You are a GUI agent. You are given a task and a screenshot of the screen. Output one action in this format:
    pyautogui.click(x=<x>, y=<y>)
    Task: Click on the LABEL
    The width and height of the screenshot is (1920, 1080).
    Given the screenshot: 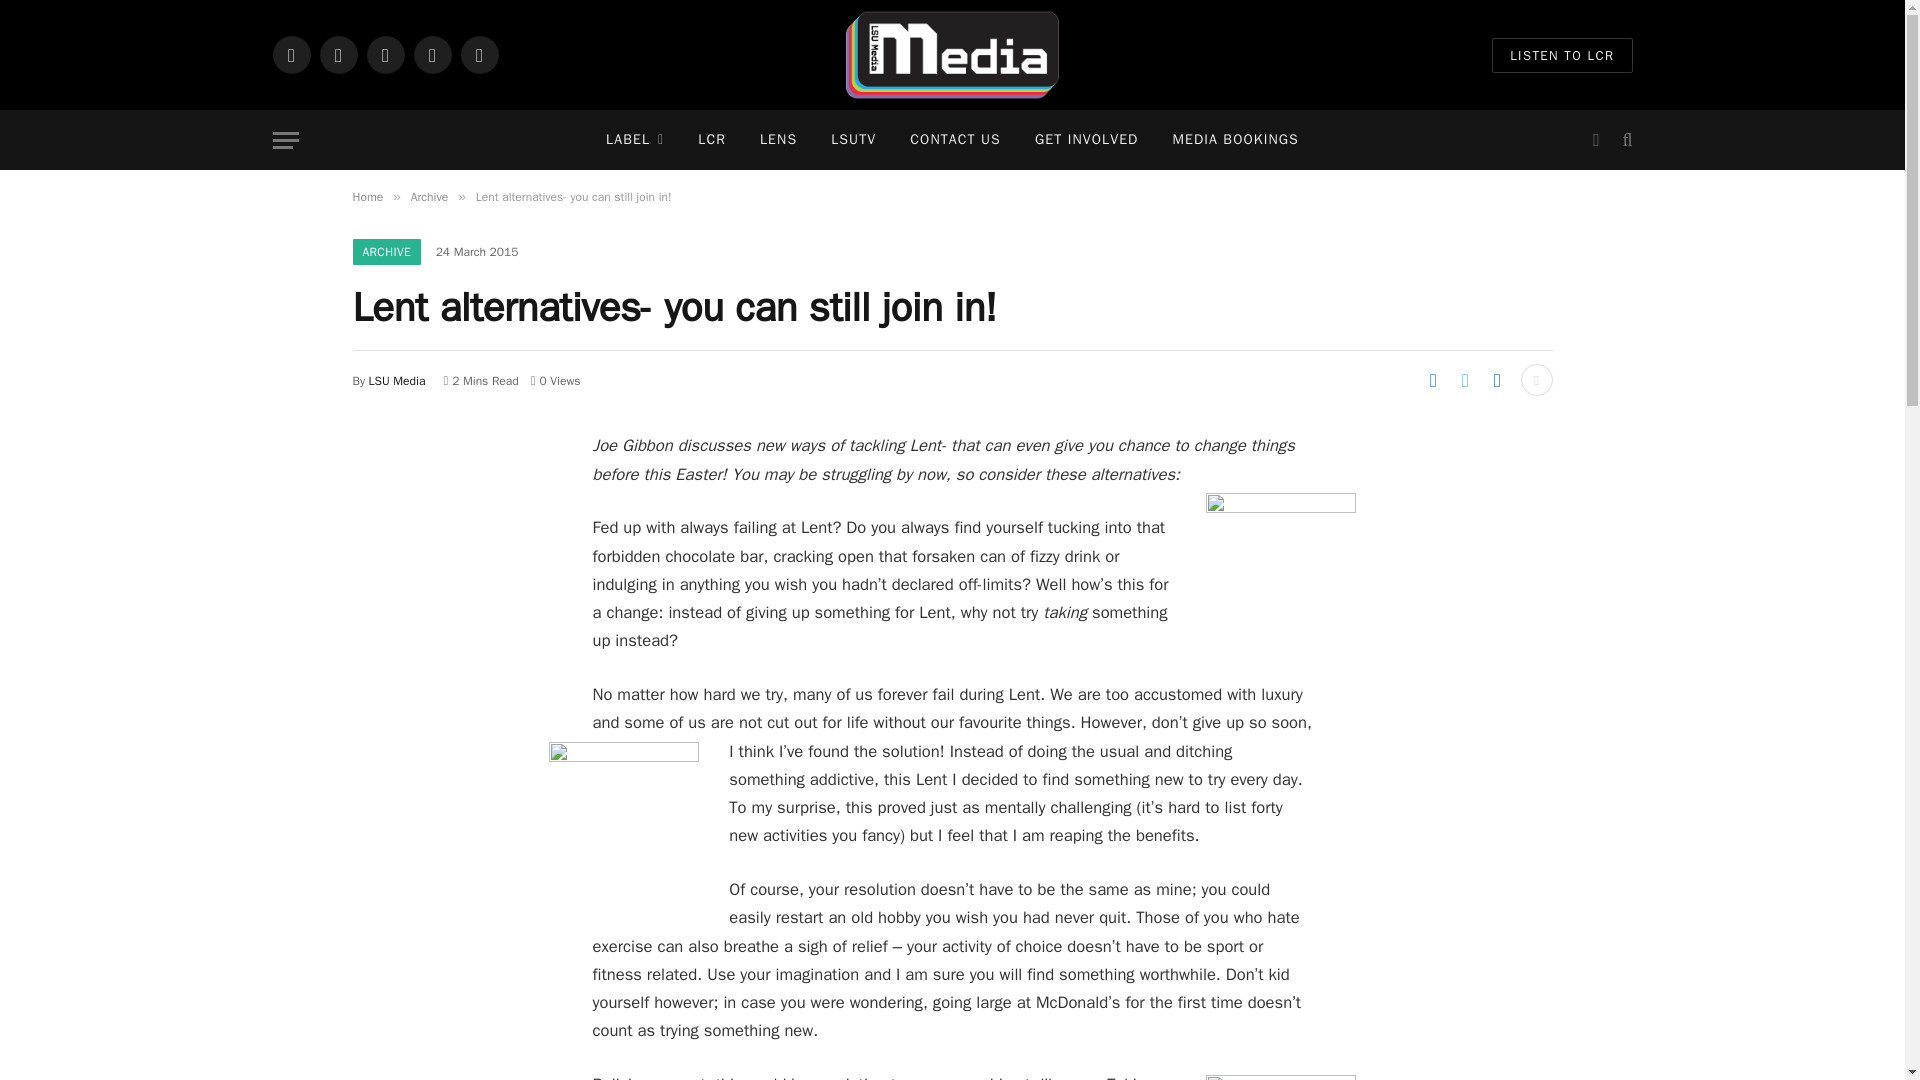 What is the action you would take?
    pyautogui.click(x=635, y=140)
    